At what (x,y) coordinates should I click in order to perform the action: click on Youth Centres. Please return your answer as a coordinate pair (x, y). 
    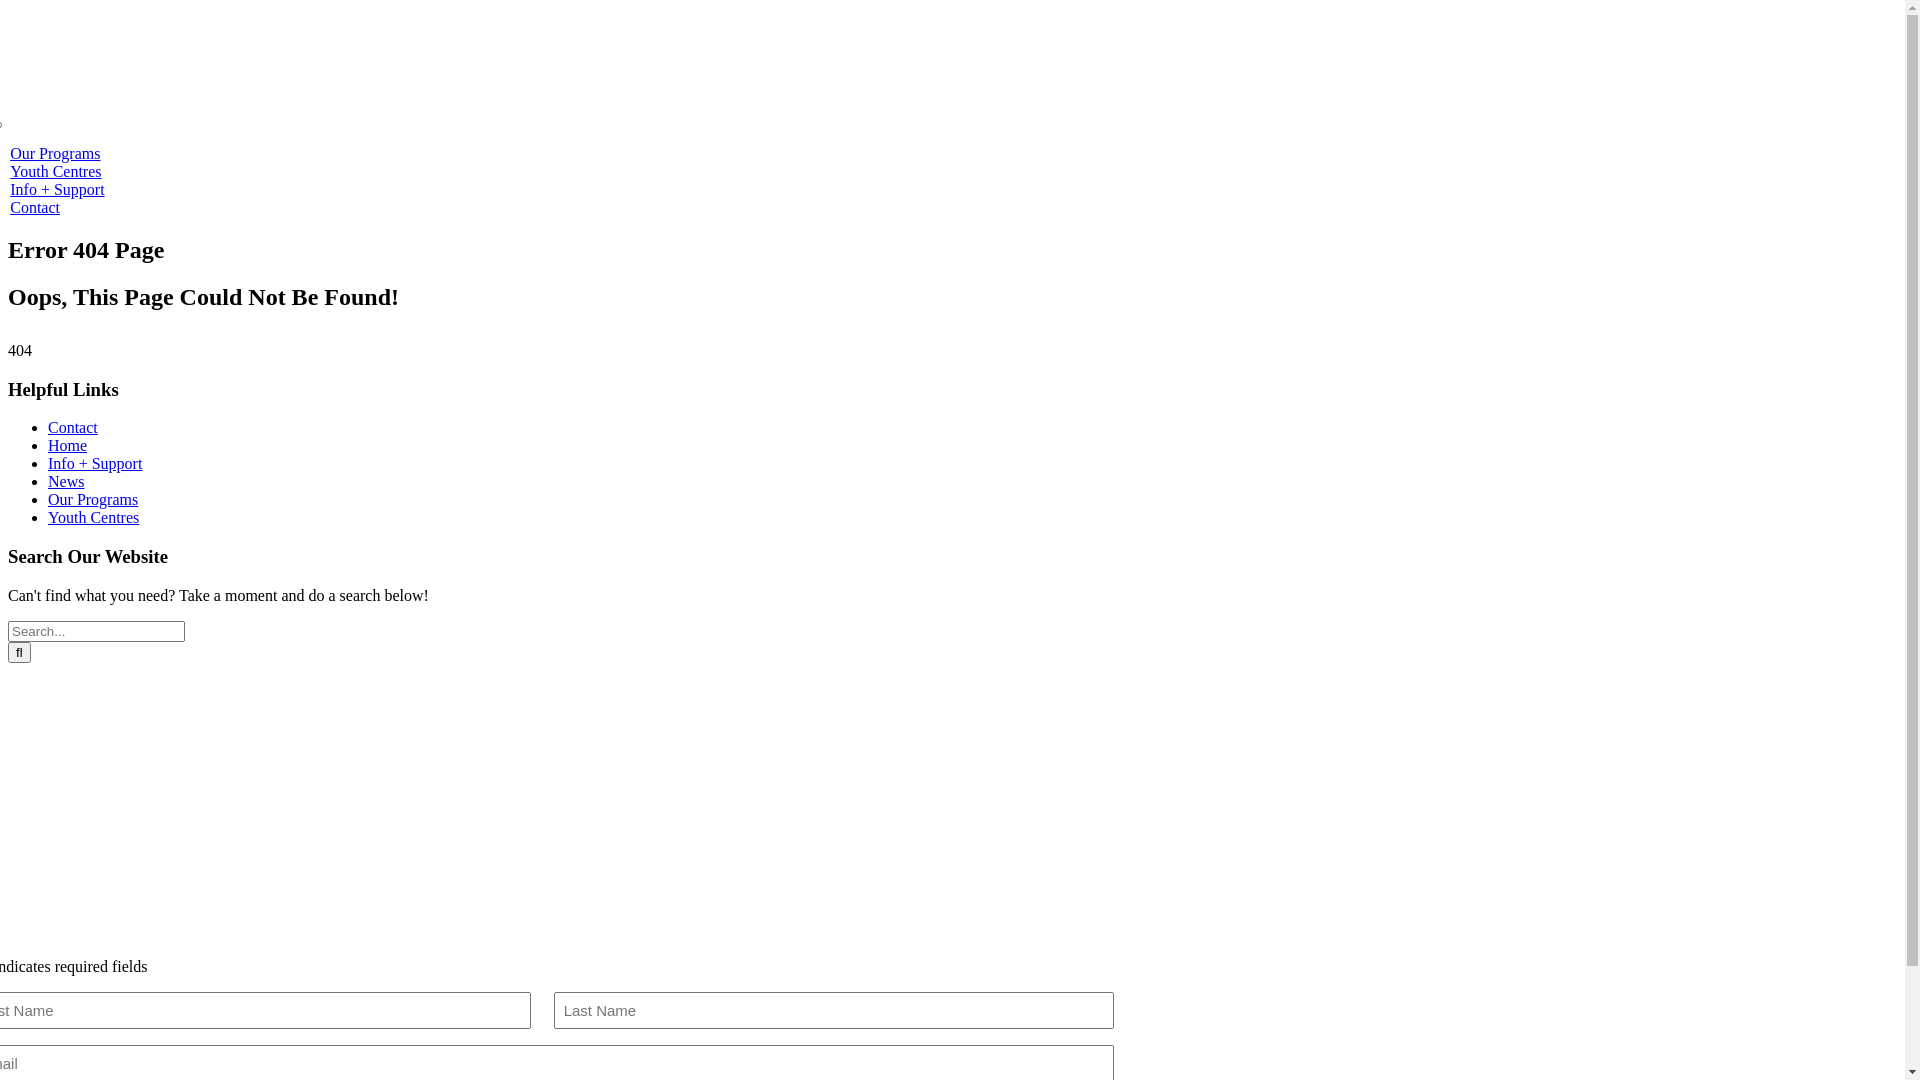
    Looking at the image, I should click on (94, 517).